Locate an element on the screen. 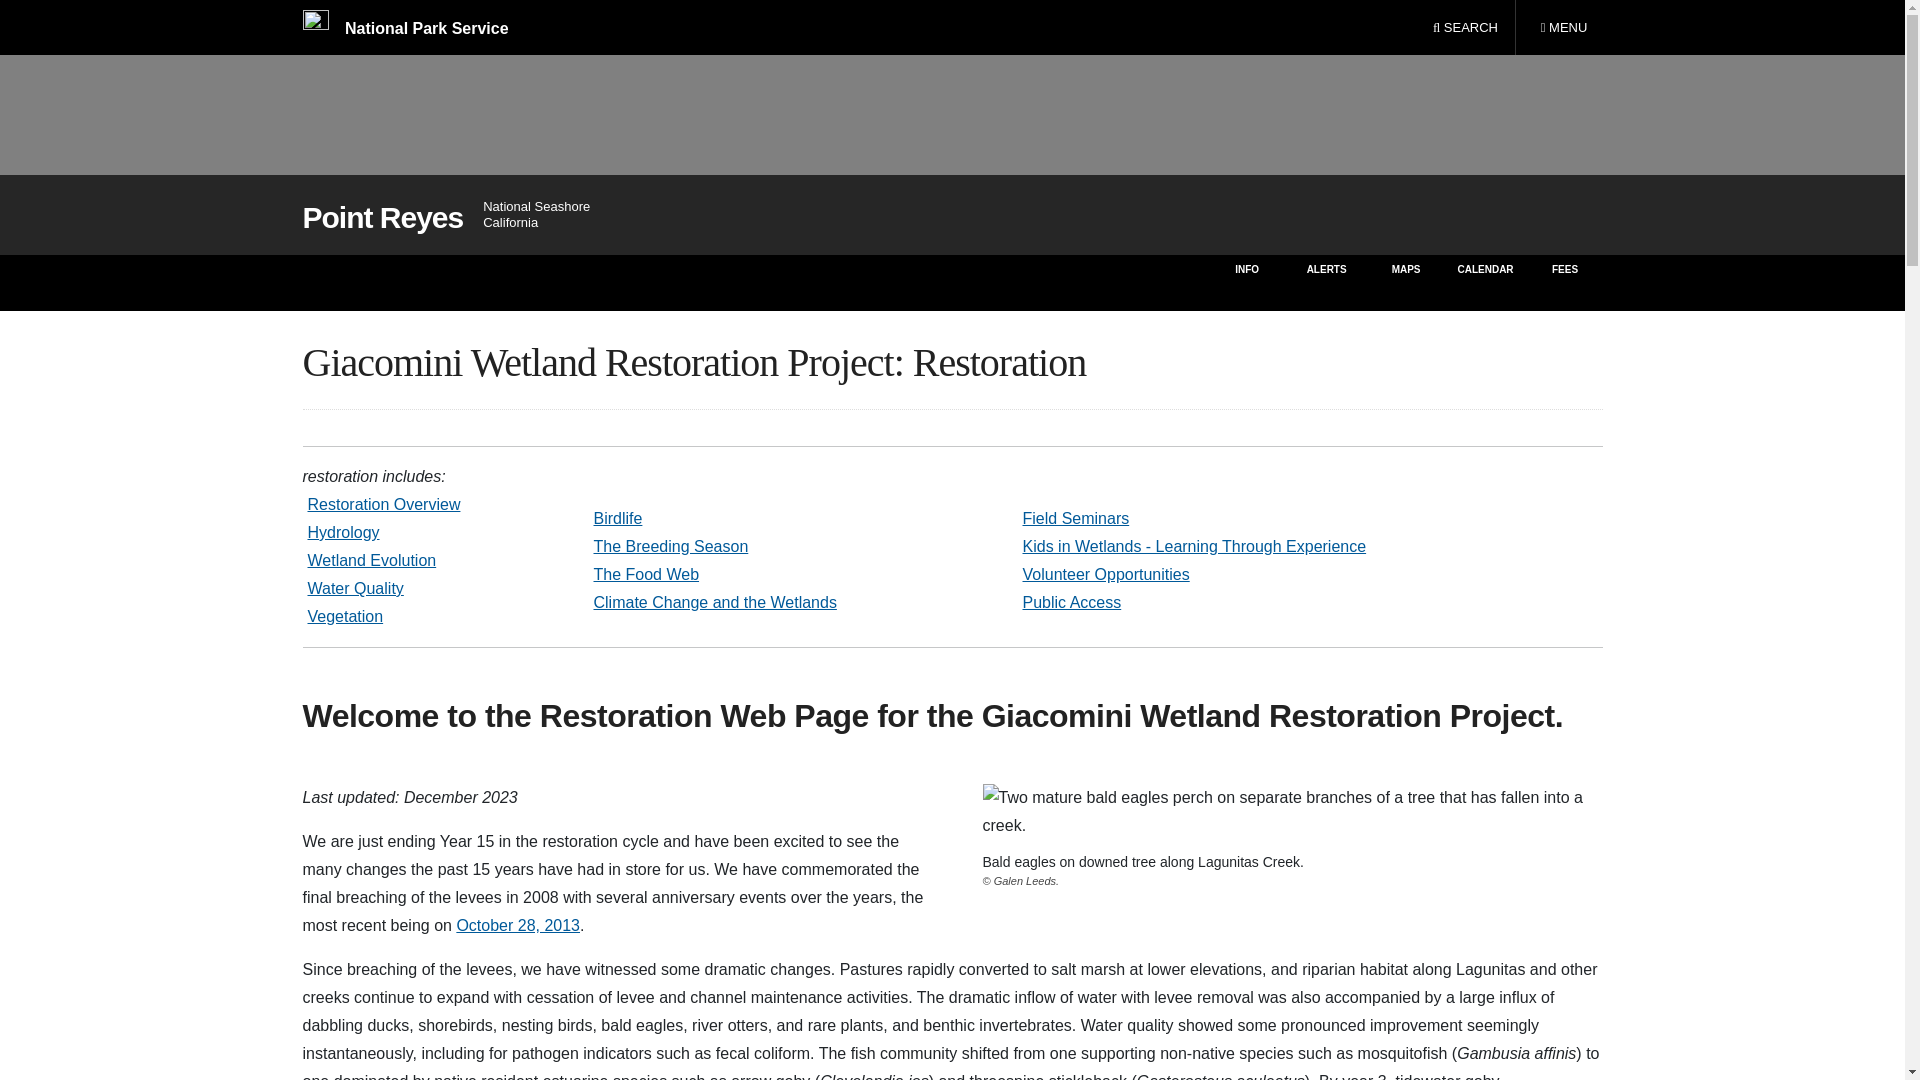  FEES is located at coordinates (1071, 602).